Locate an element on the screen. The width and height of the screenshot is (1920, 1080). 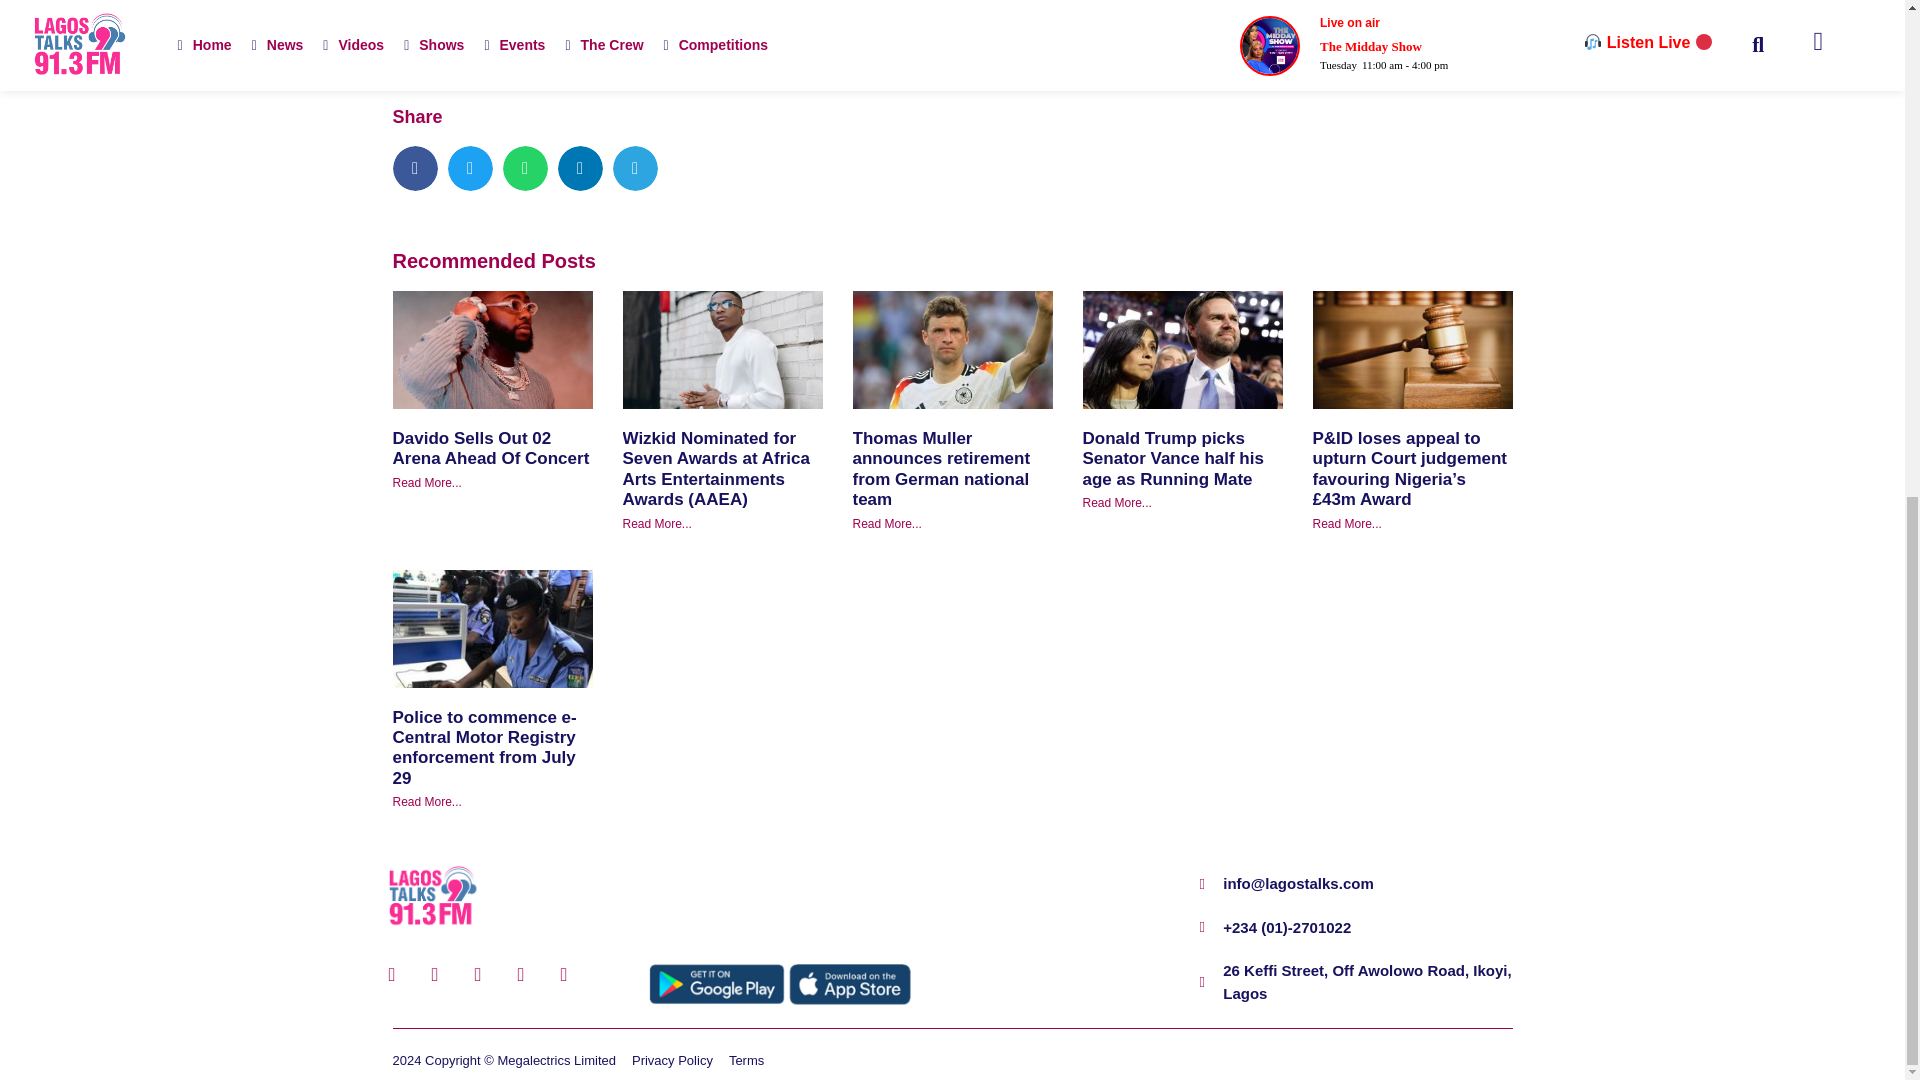
Read More... is located at coordinates (886, 524).